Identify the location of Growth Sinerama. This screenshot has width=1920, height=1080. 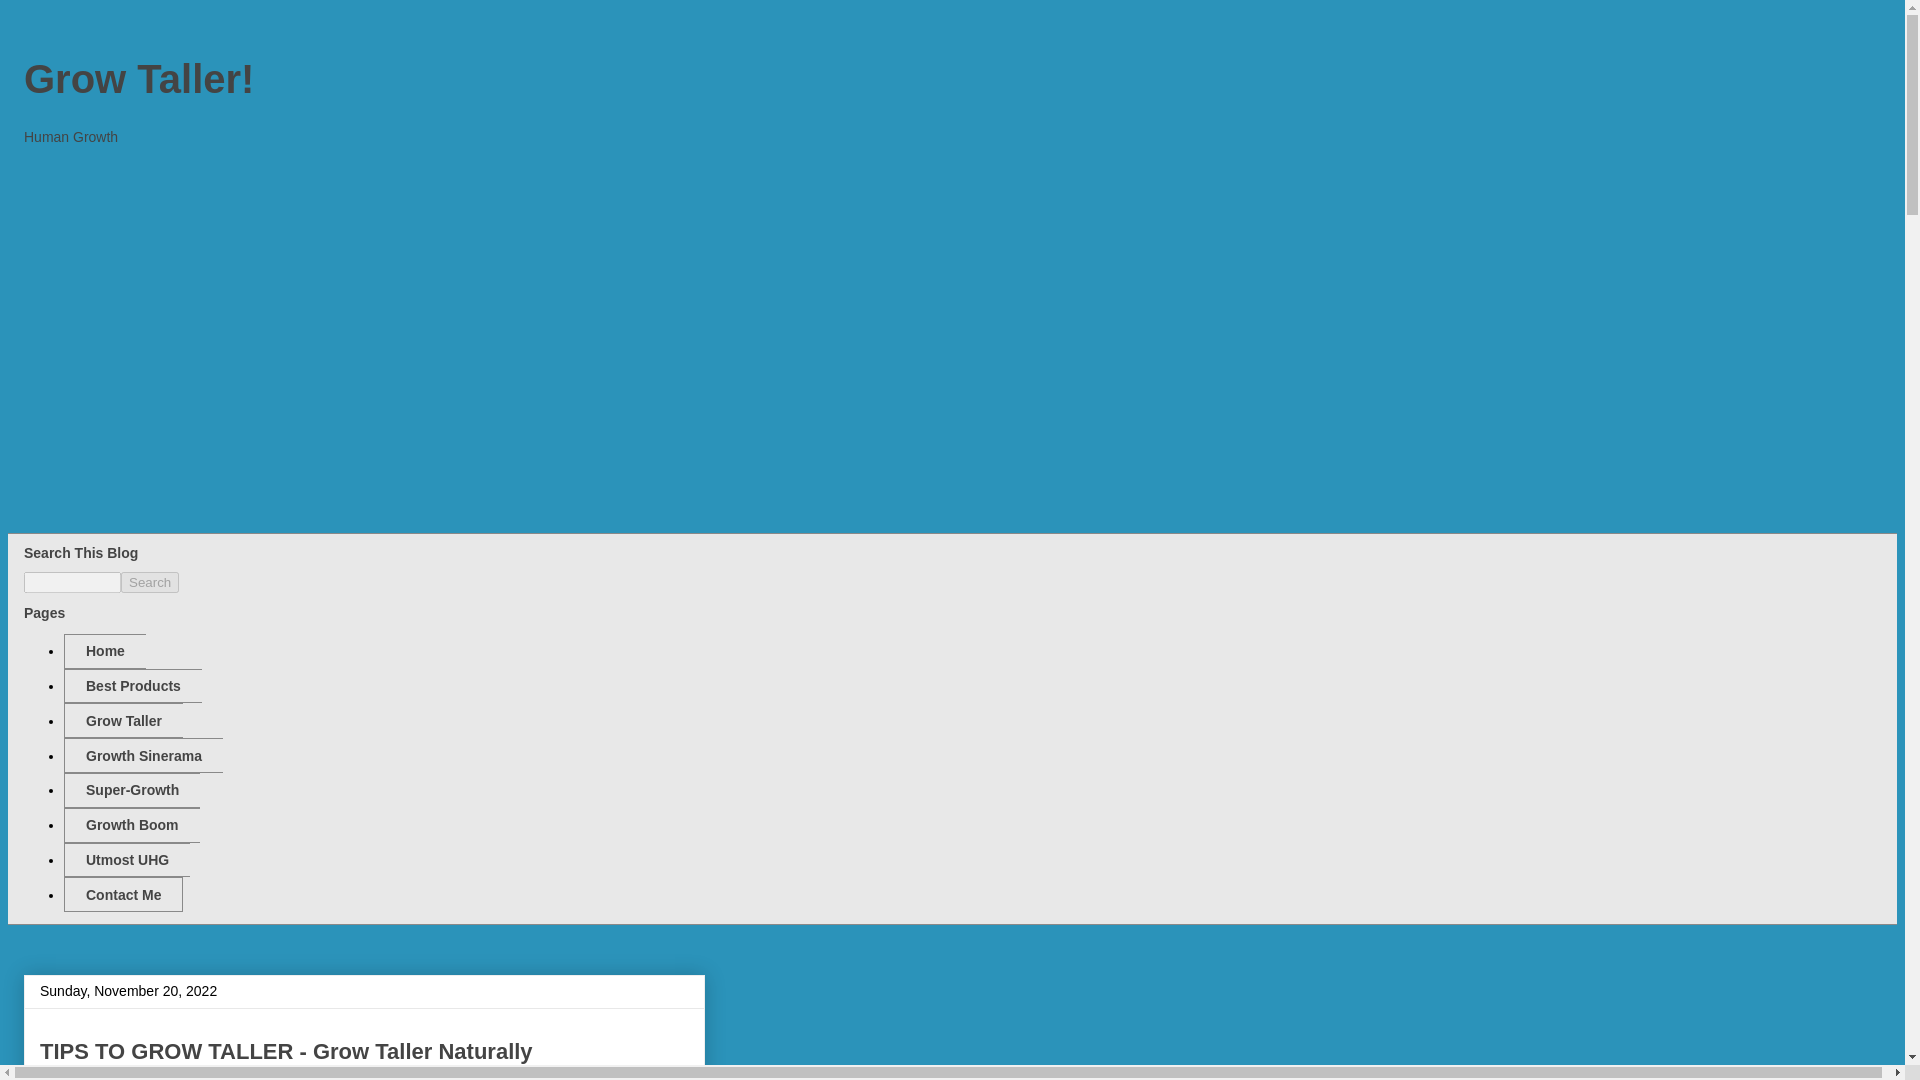
(142, 755).